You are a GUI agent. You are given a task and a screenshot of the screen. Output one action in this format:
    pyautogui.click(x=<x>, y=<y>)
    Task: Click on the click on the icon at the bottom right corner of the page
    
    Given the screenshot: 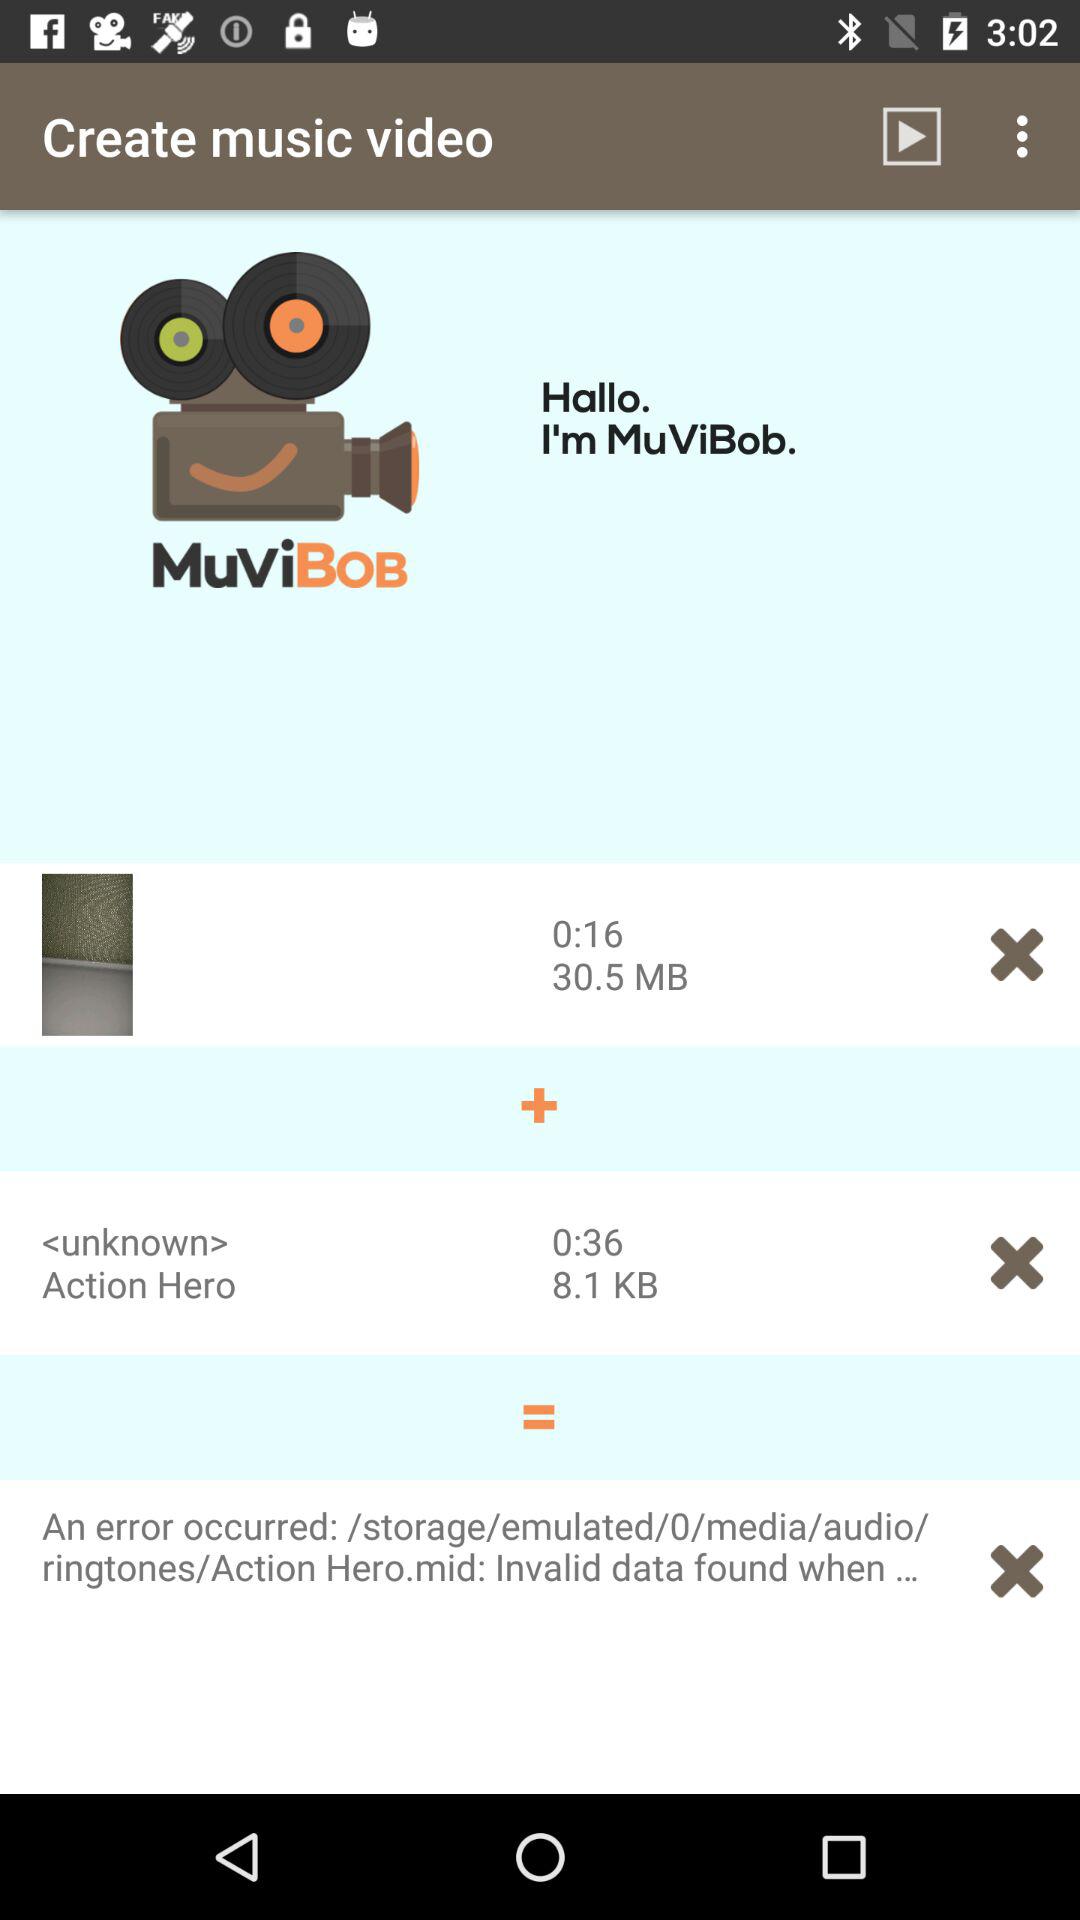 What is the action you would take?
    pyautogui.click(x=1016, y=1571)
    